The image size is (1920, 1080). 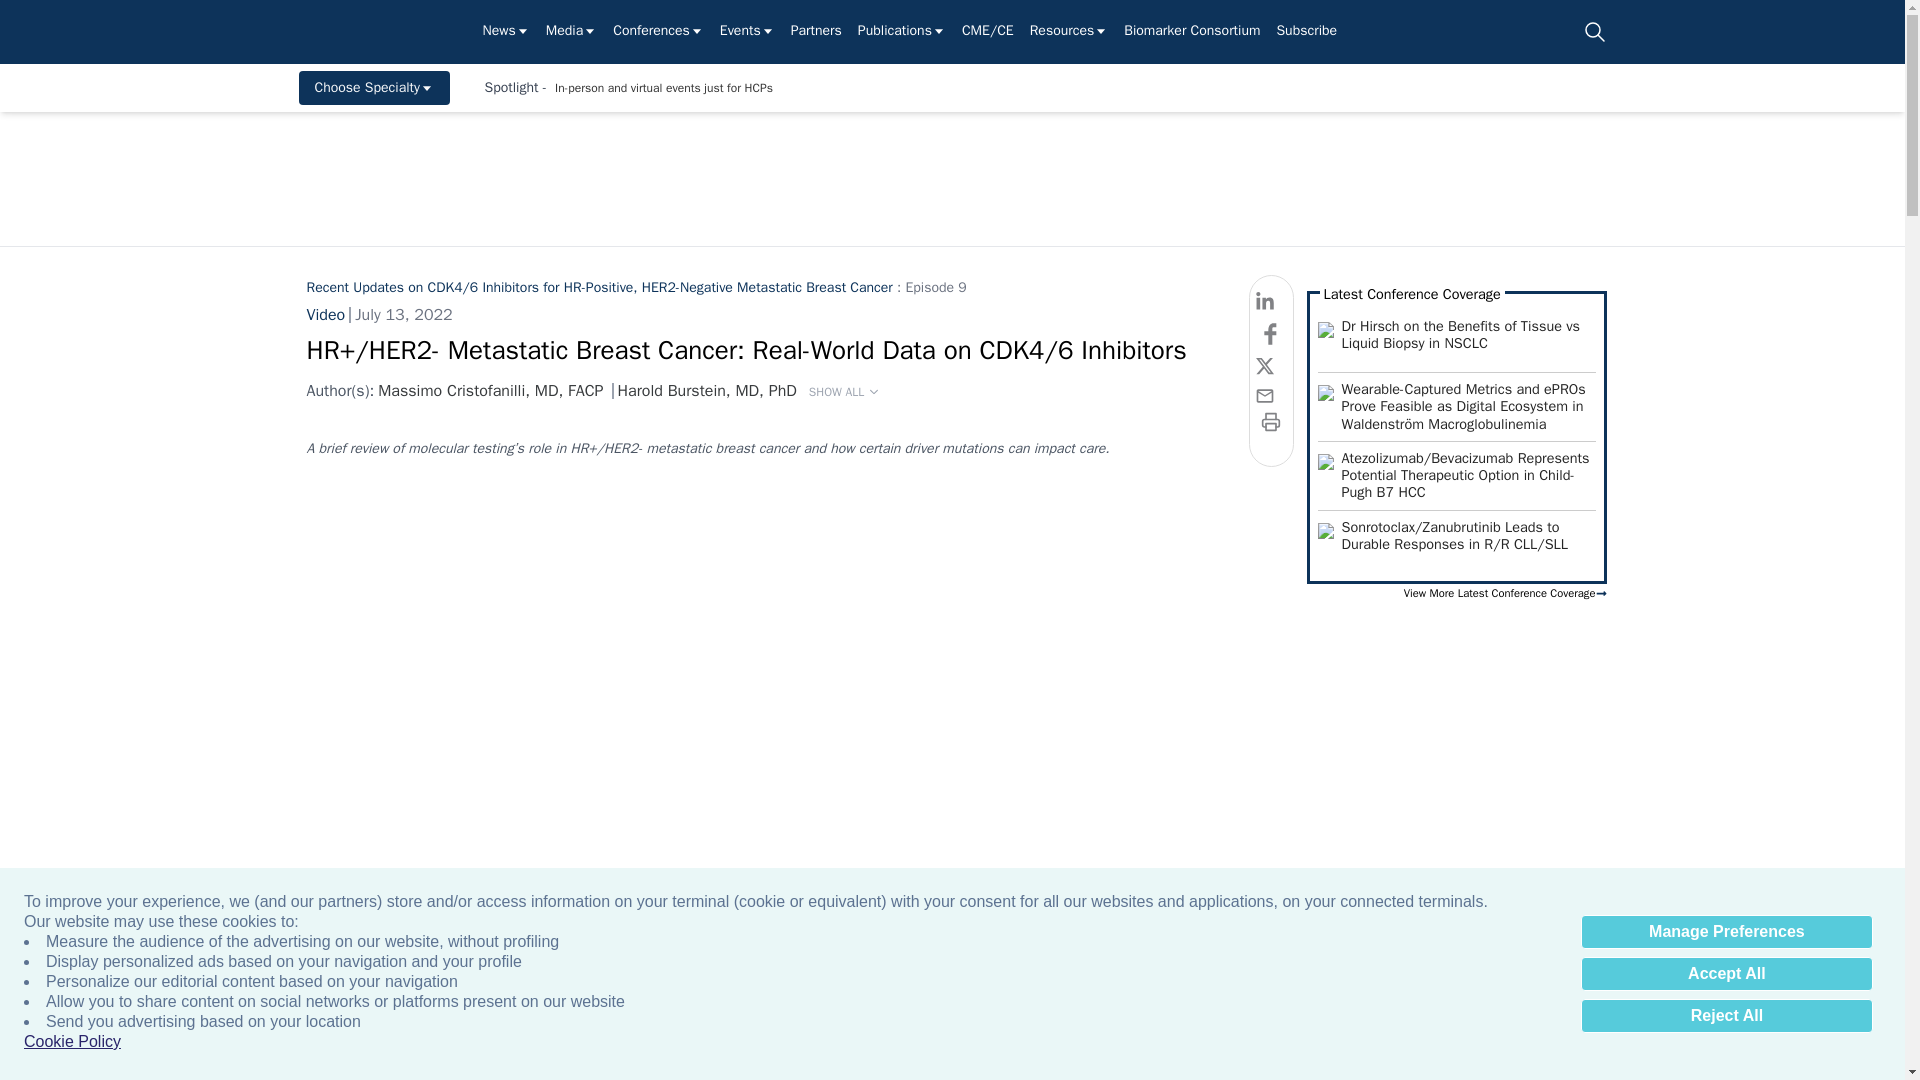 I want to click on Conferences, so click(x=658, y=32).